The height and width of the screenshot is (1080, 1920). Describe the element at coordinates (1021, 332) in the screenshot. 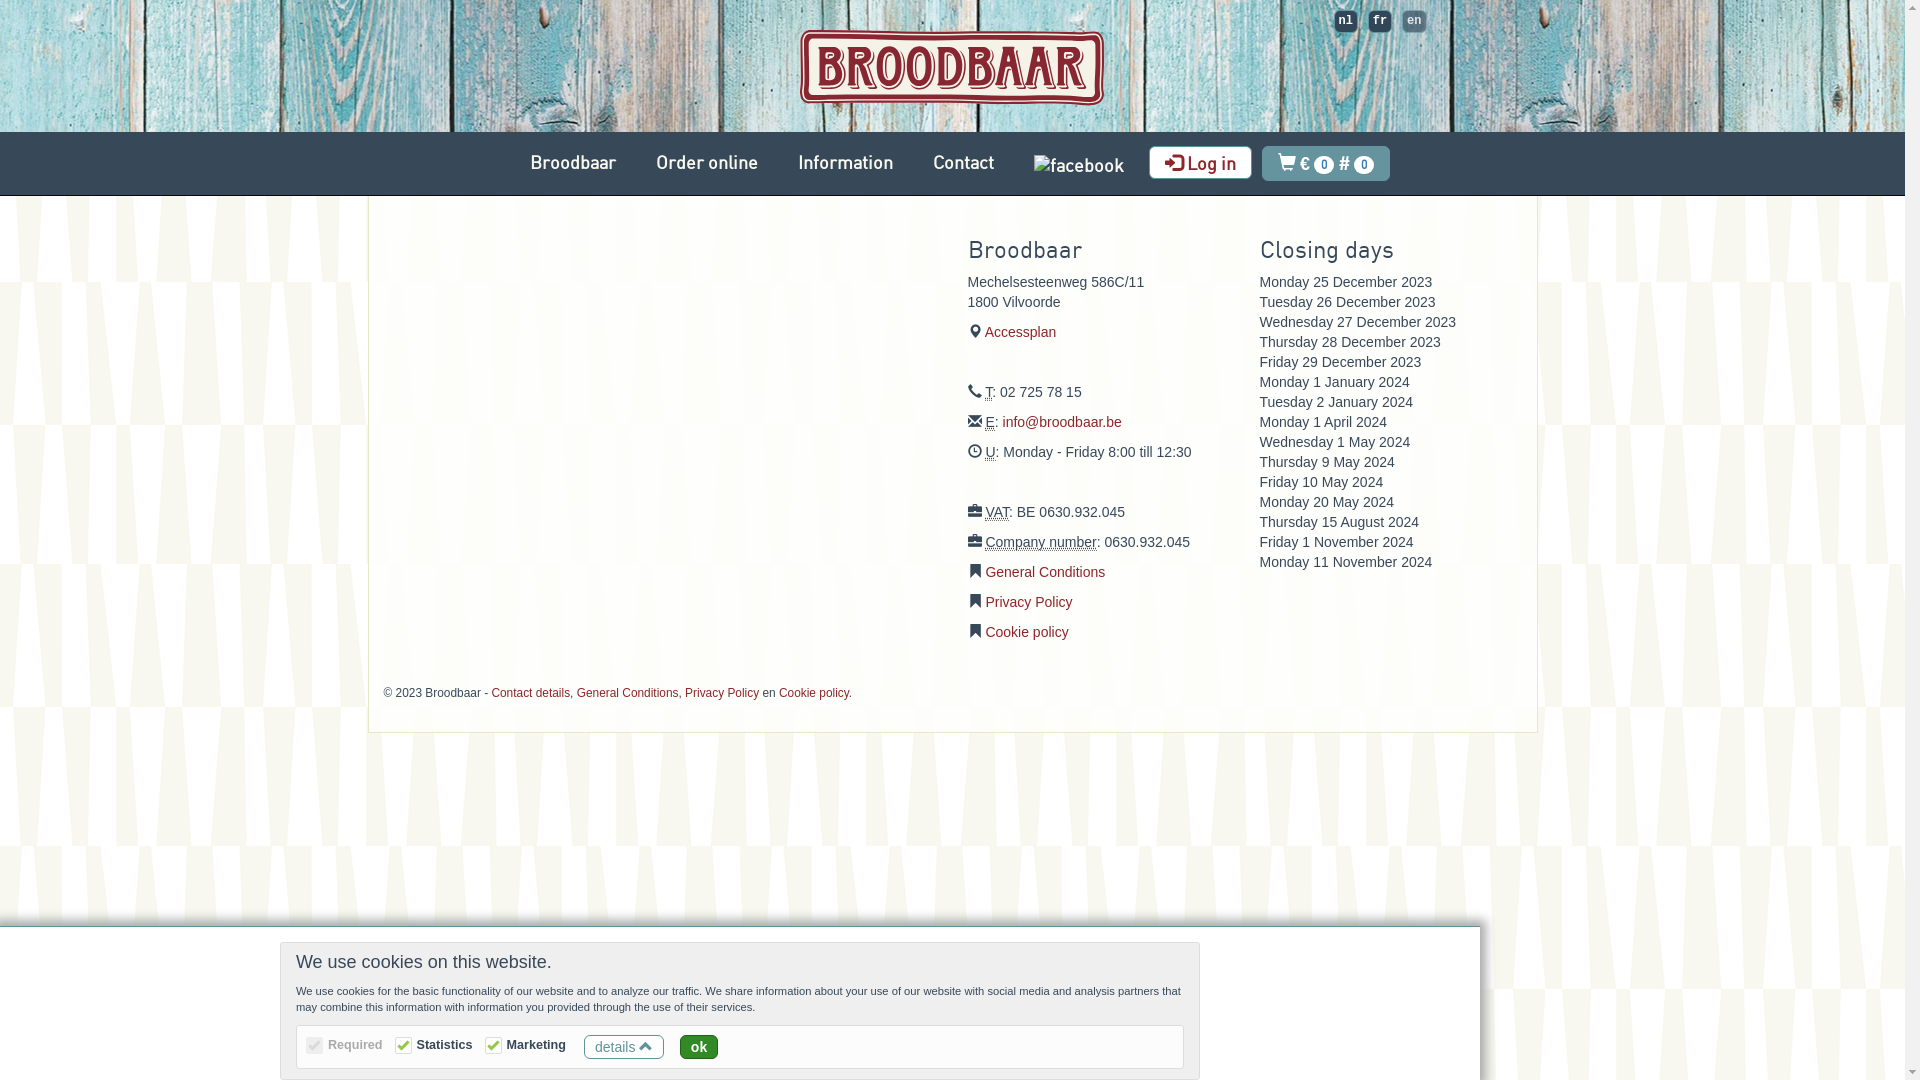

I see `Accessplan` at that location.